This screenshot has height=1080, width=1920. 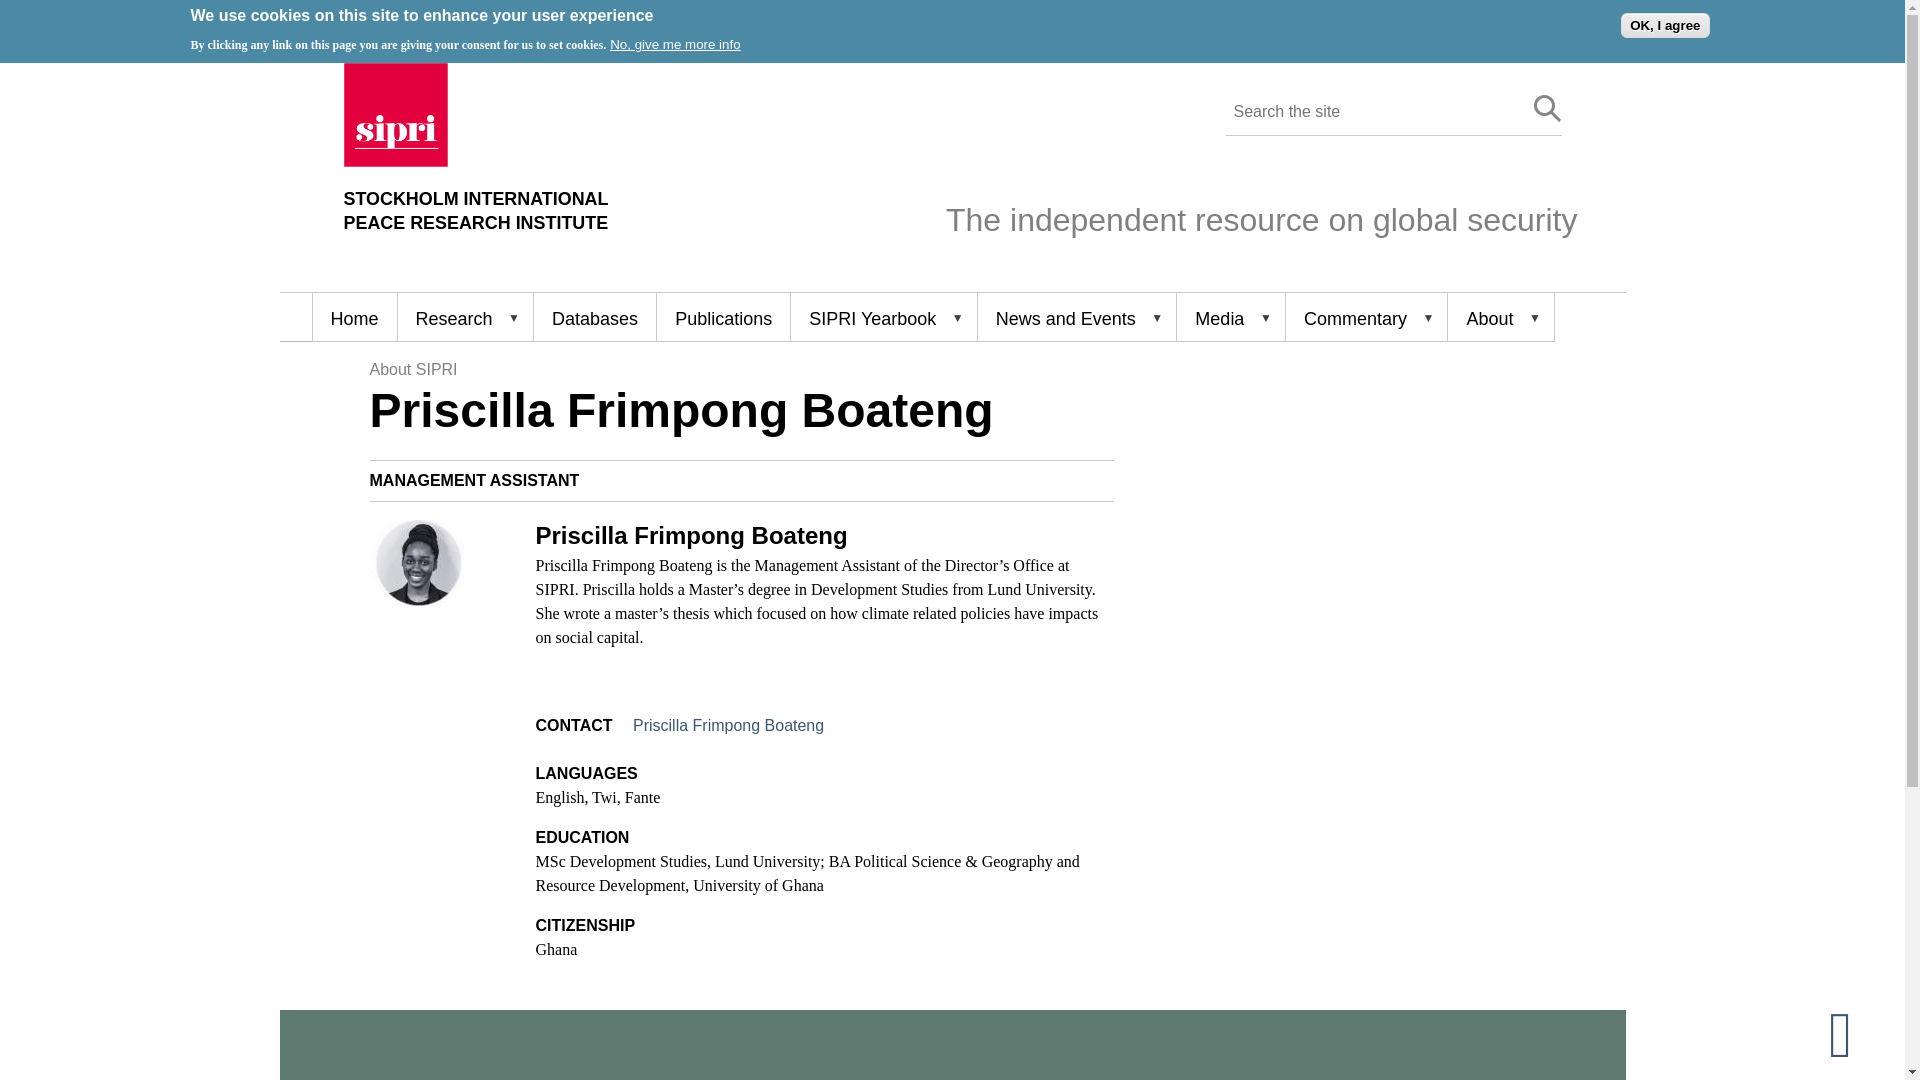 What do you see at coordinates (722, 317) in the screenshot?
I see `OK, I agree` at bounding box center [722, 317].